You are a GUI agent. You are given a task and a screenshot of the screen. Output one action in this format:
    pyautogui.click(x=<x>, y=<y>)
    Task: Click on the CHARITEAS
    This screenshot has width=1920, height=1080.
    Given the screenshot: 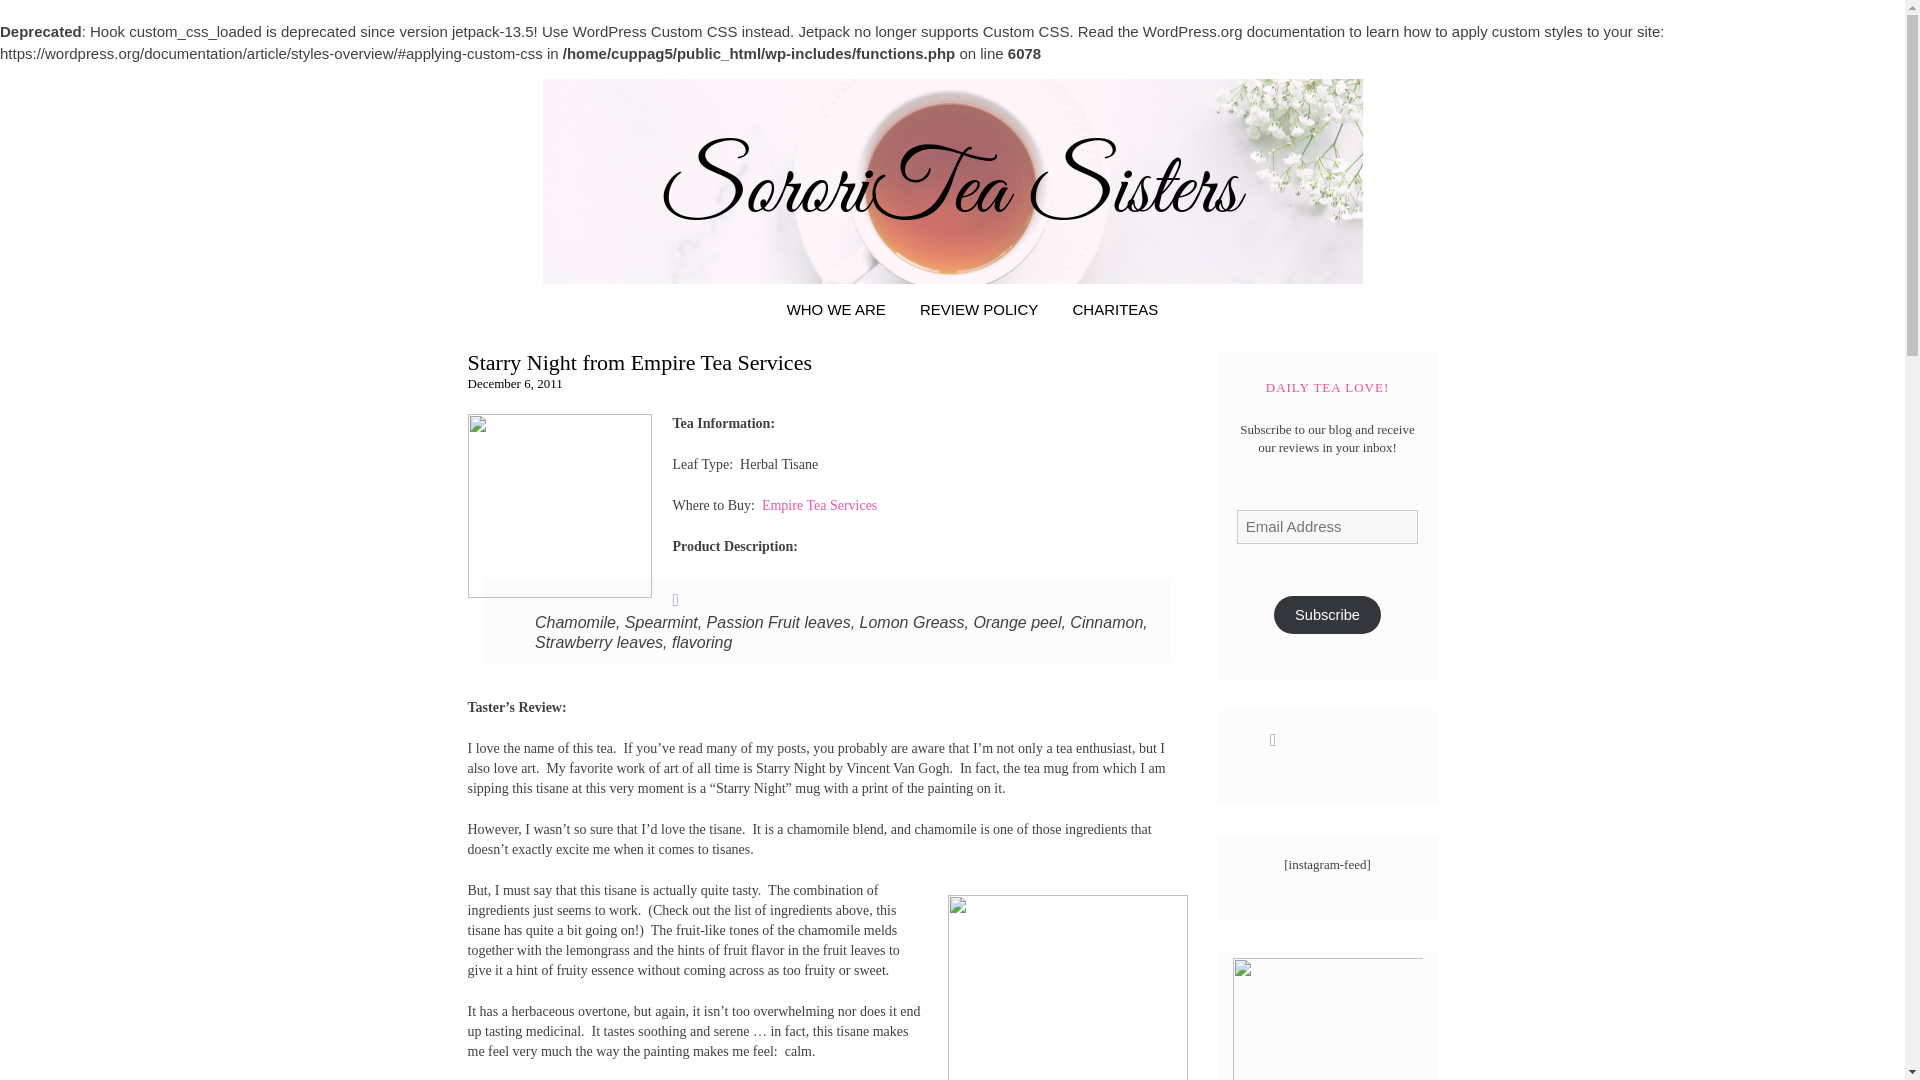 What is the action you would take?
    pyautogui.click(x=1115, y=309)
    